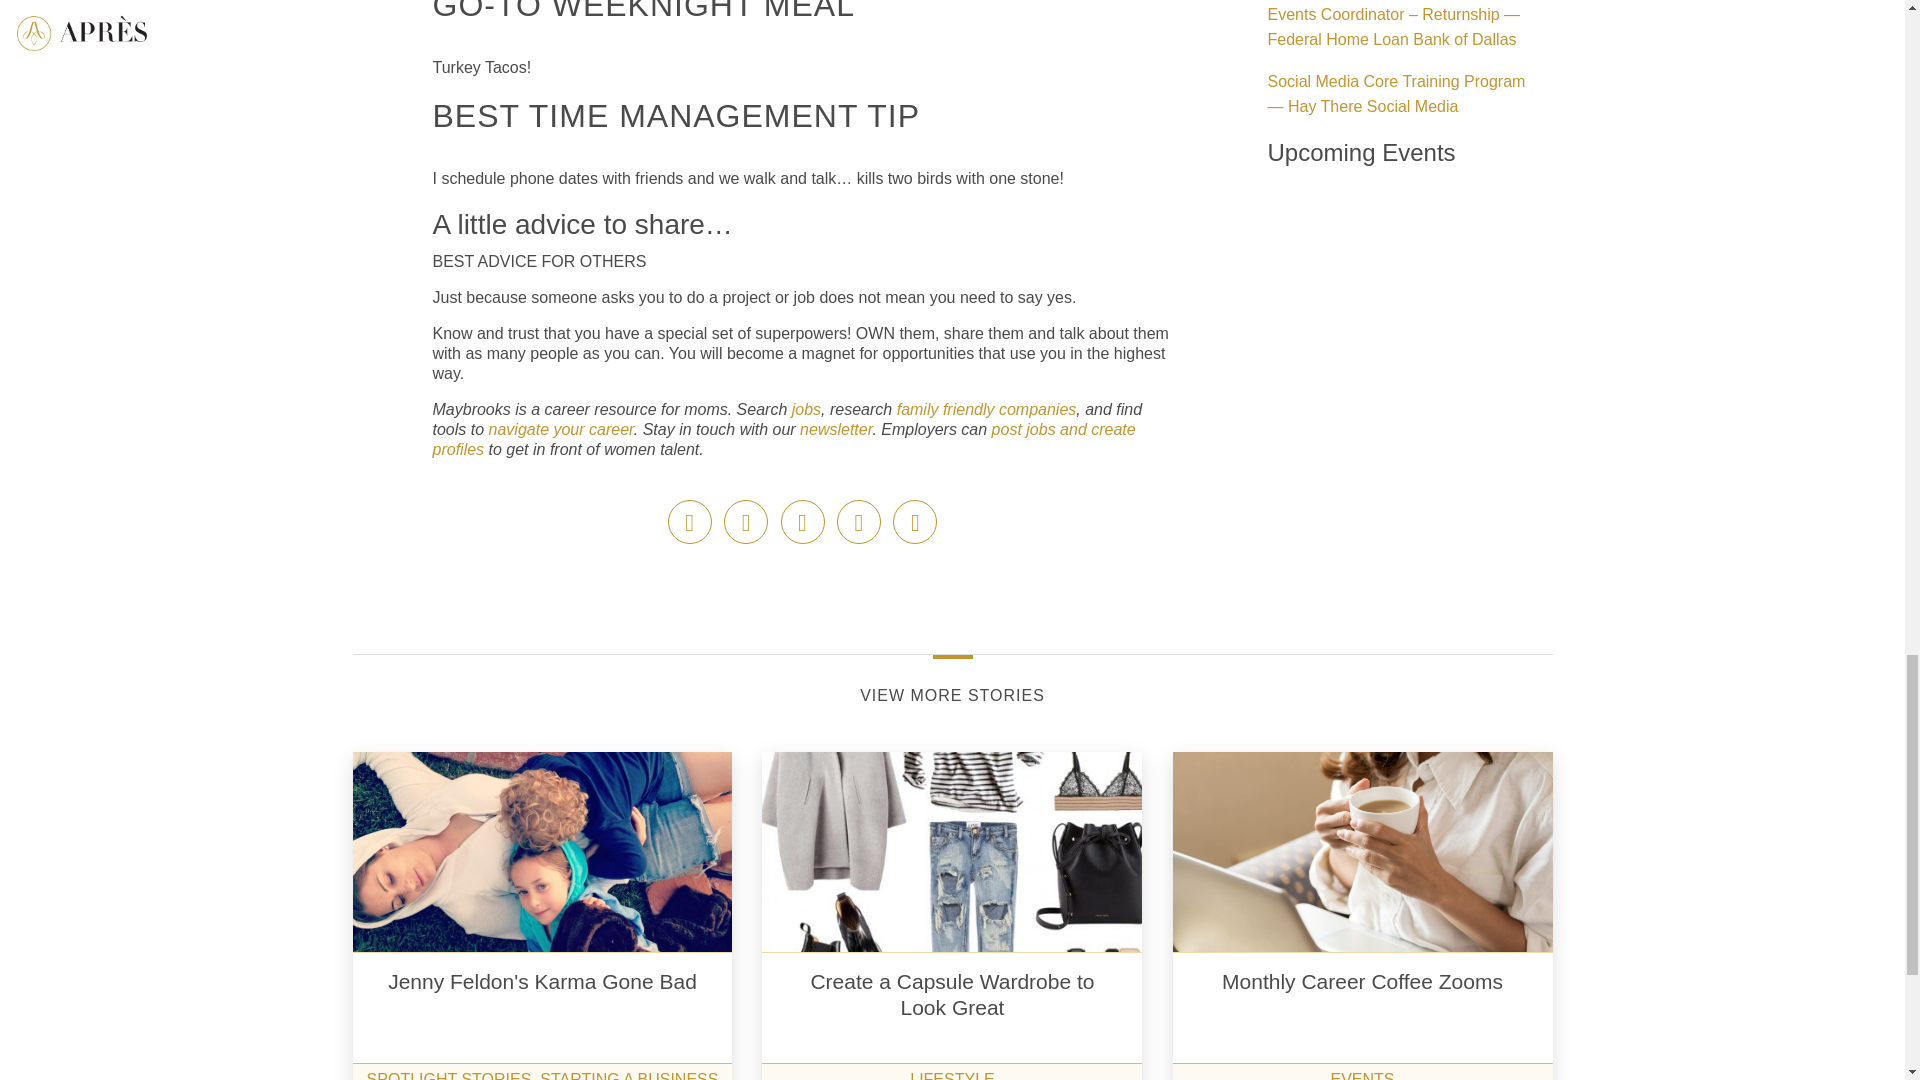 This screenshot has width=1920, height=1080. Describe the element at coordinates (836, 430) in the screenshot. I see `newsletter` at that location.